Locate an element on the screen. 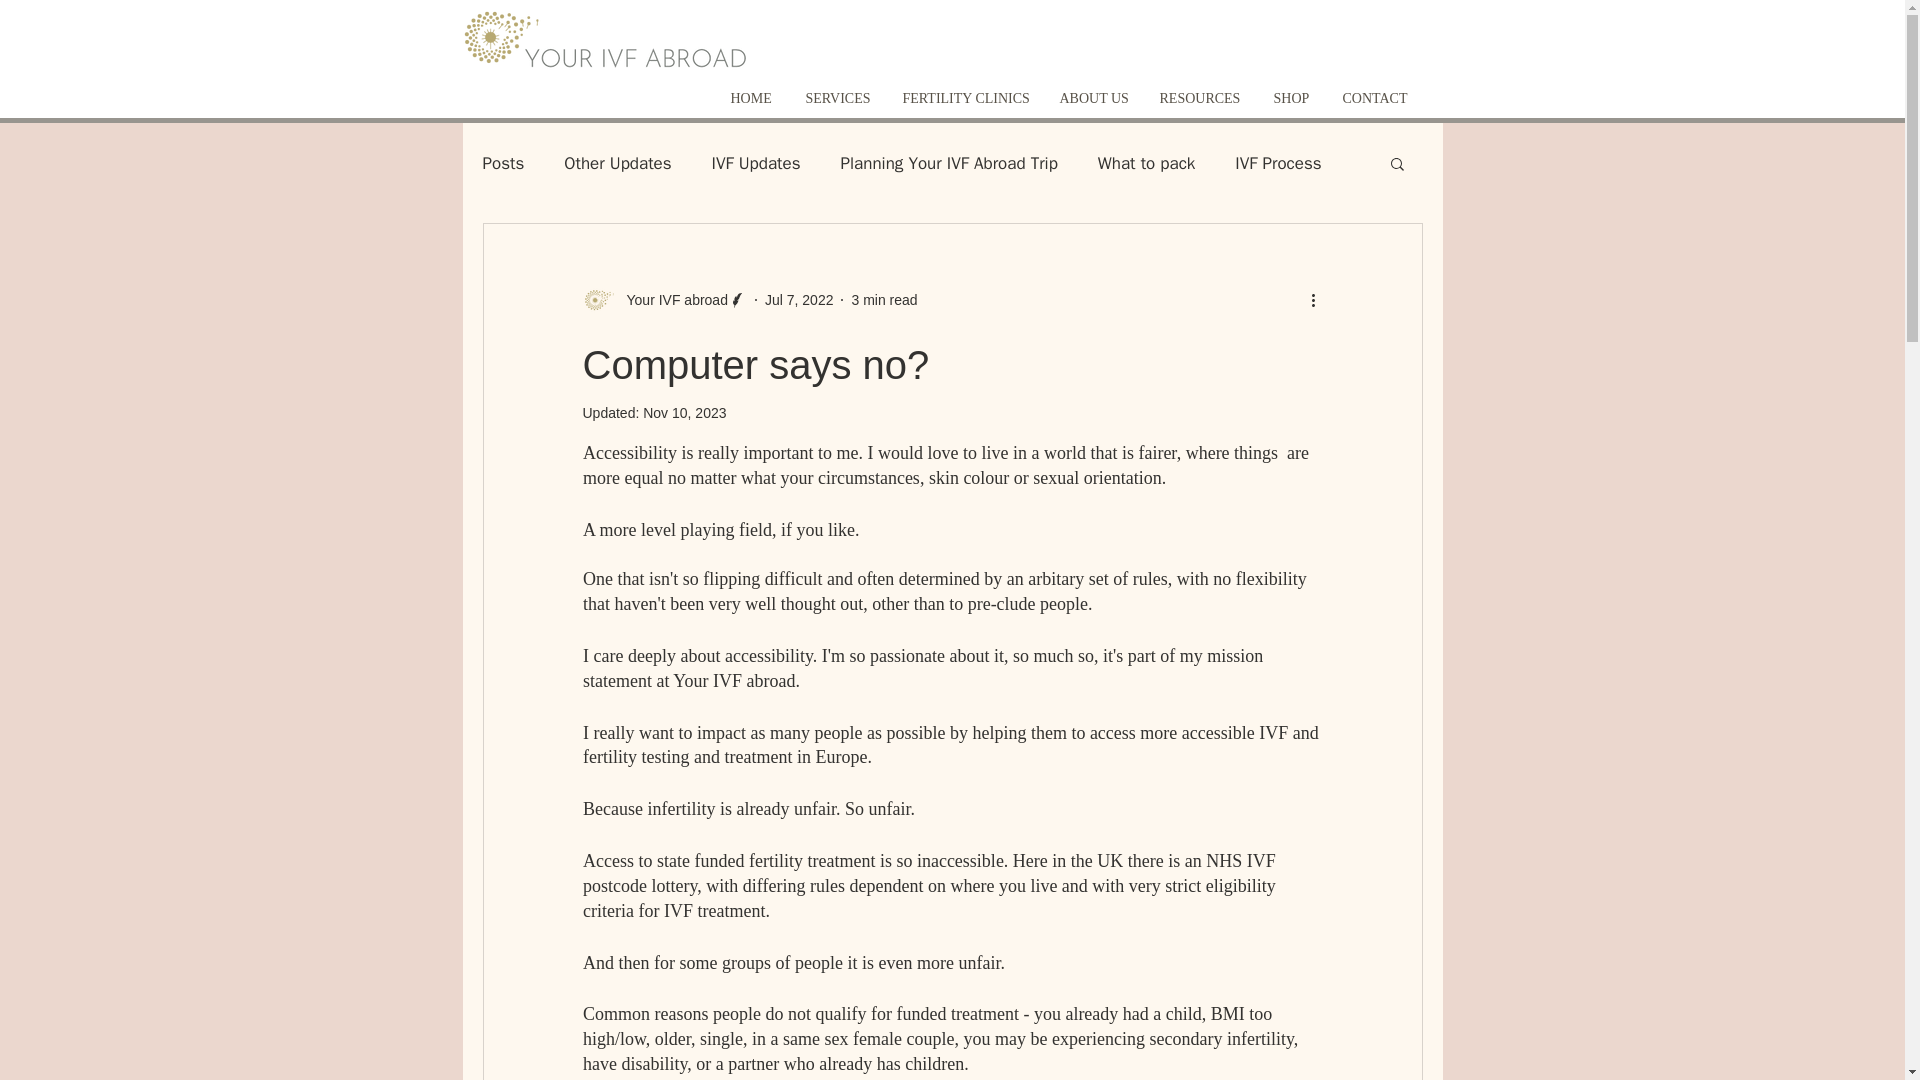 The height and width of the screenshot is (1080, 1920). ABOUT US is located at coordinates (1094, 98).